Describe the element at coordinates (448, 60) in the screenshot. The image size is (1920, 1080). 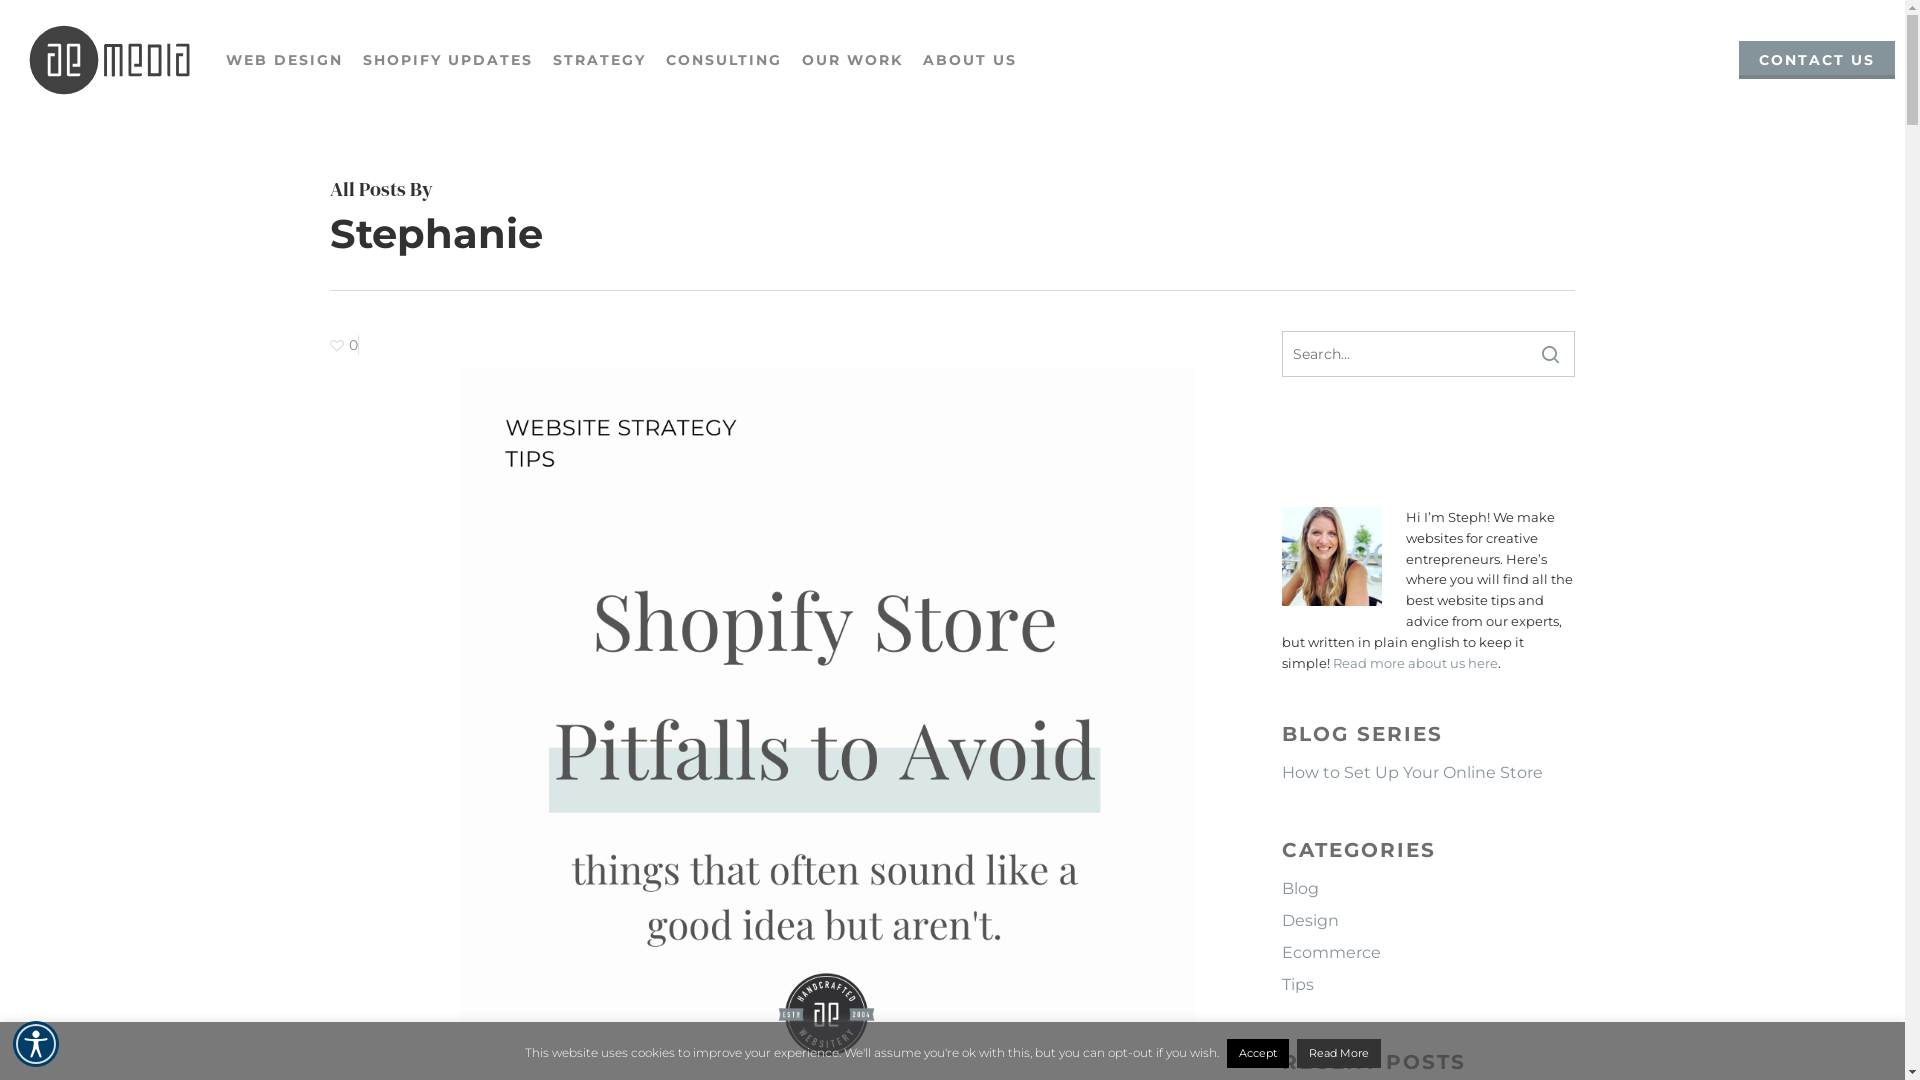
I see `SHOPIFY UPDATES` at that location.